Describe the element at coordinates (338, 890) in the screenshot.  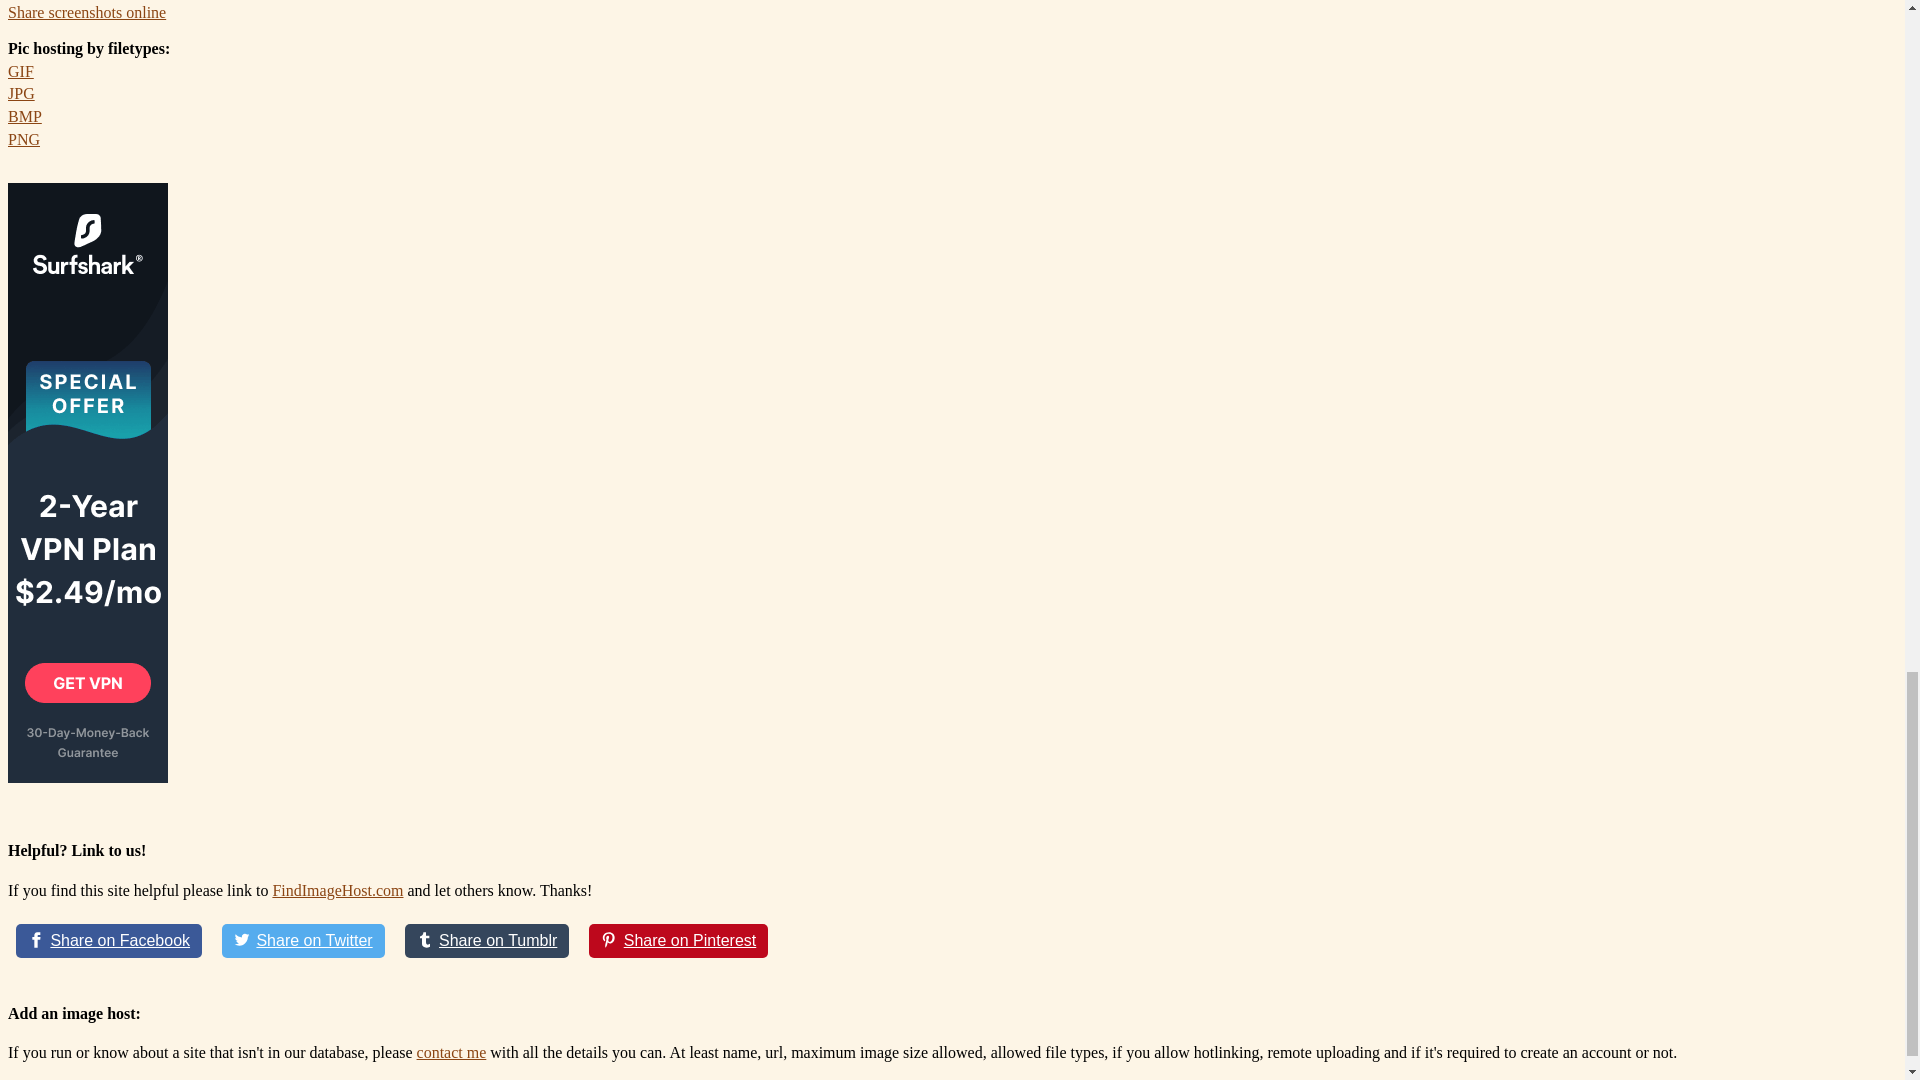
I see `FindImageHost.com` at that location.